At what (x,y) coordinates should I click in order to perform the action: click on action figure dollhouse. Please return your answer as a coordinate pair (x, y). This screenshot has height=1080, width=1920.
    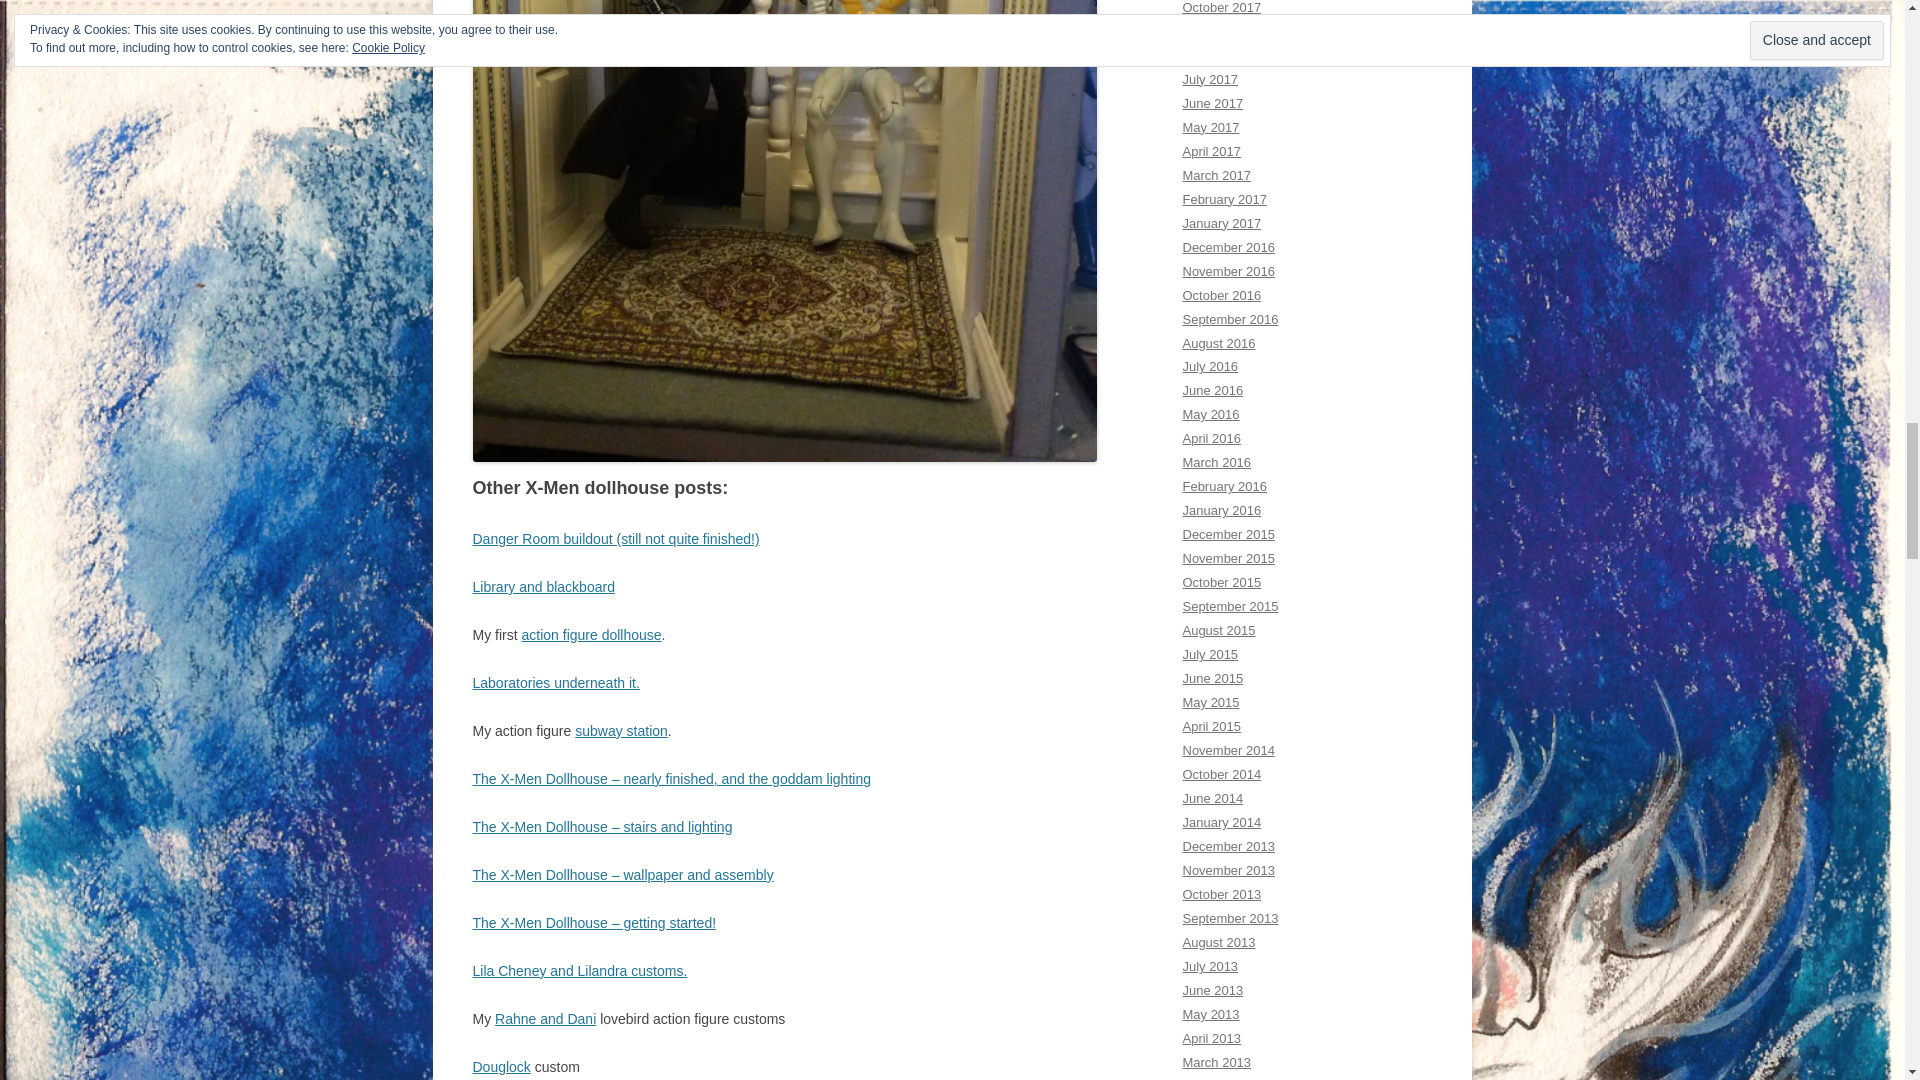
    Looking at the image, I should click on (592, 634).